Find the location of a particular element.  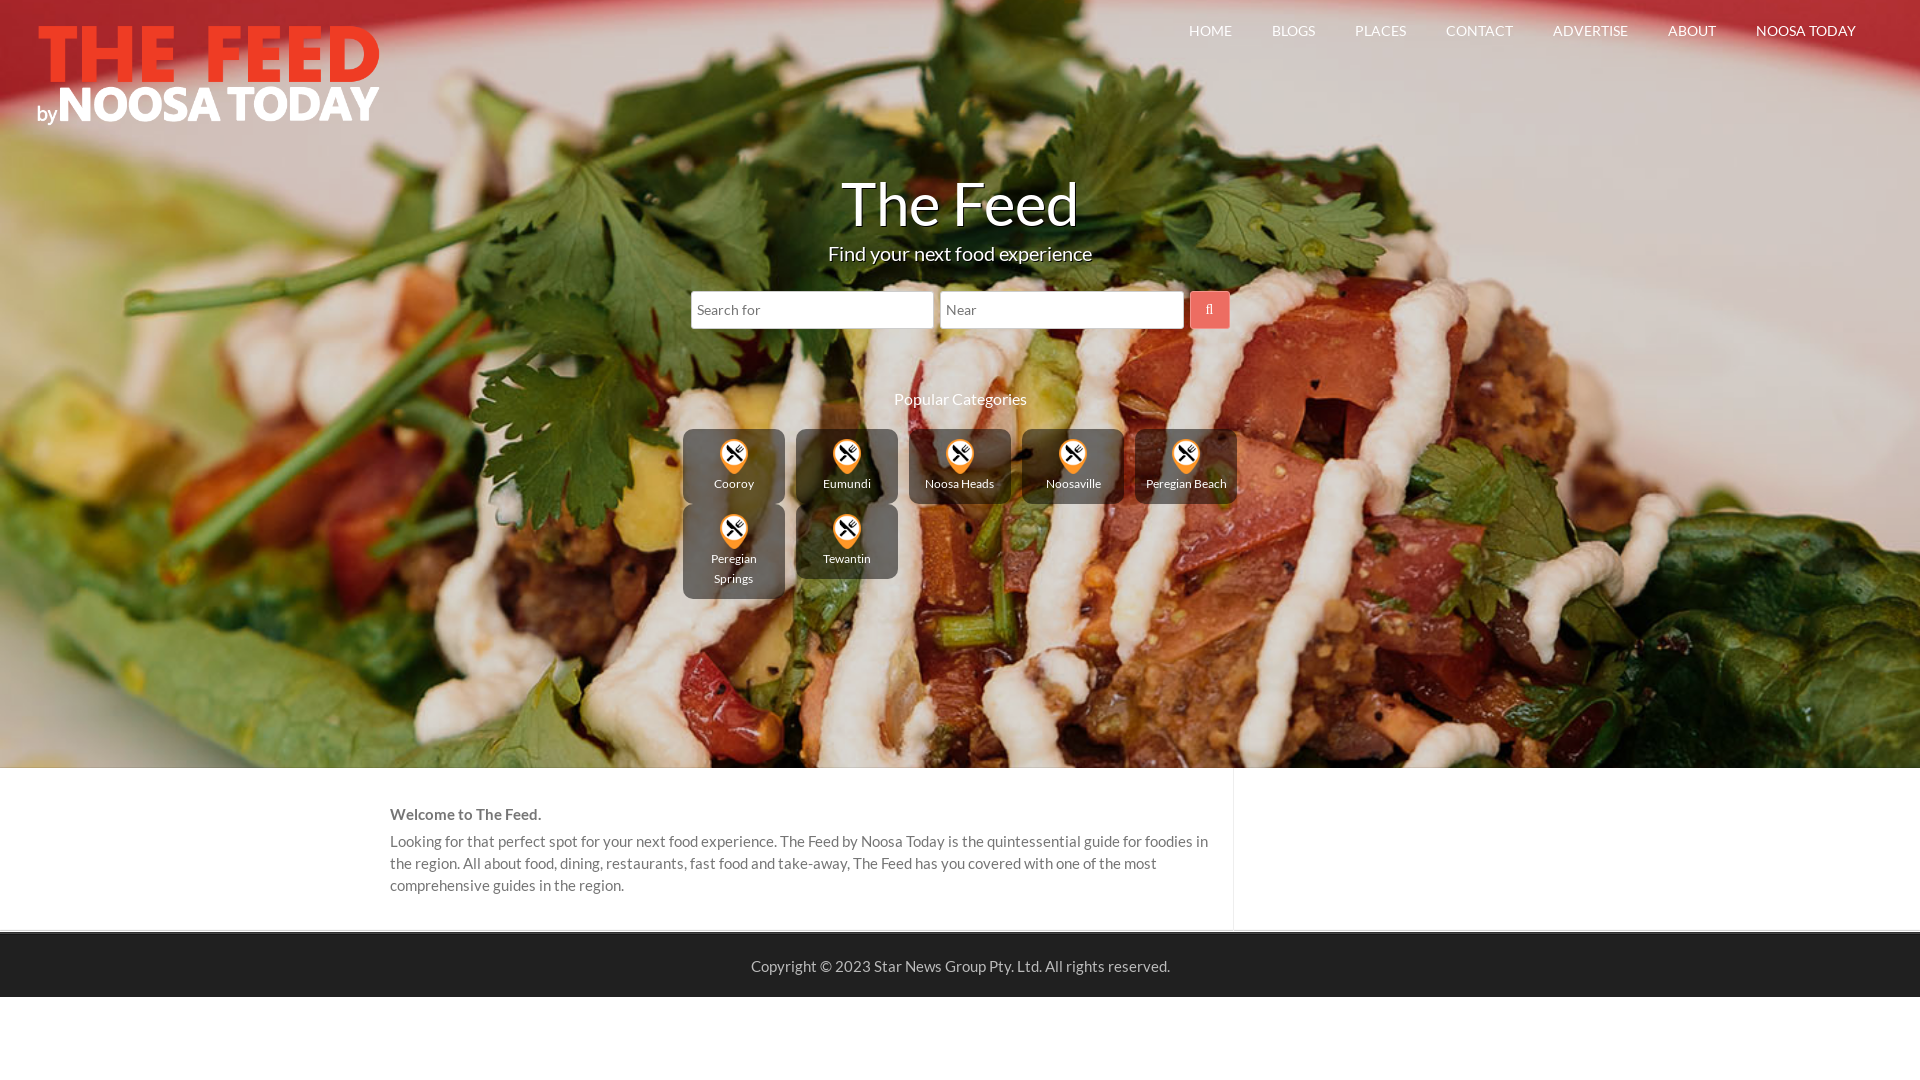

The Feed is located at coordinates (210, 123).